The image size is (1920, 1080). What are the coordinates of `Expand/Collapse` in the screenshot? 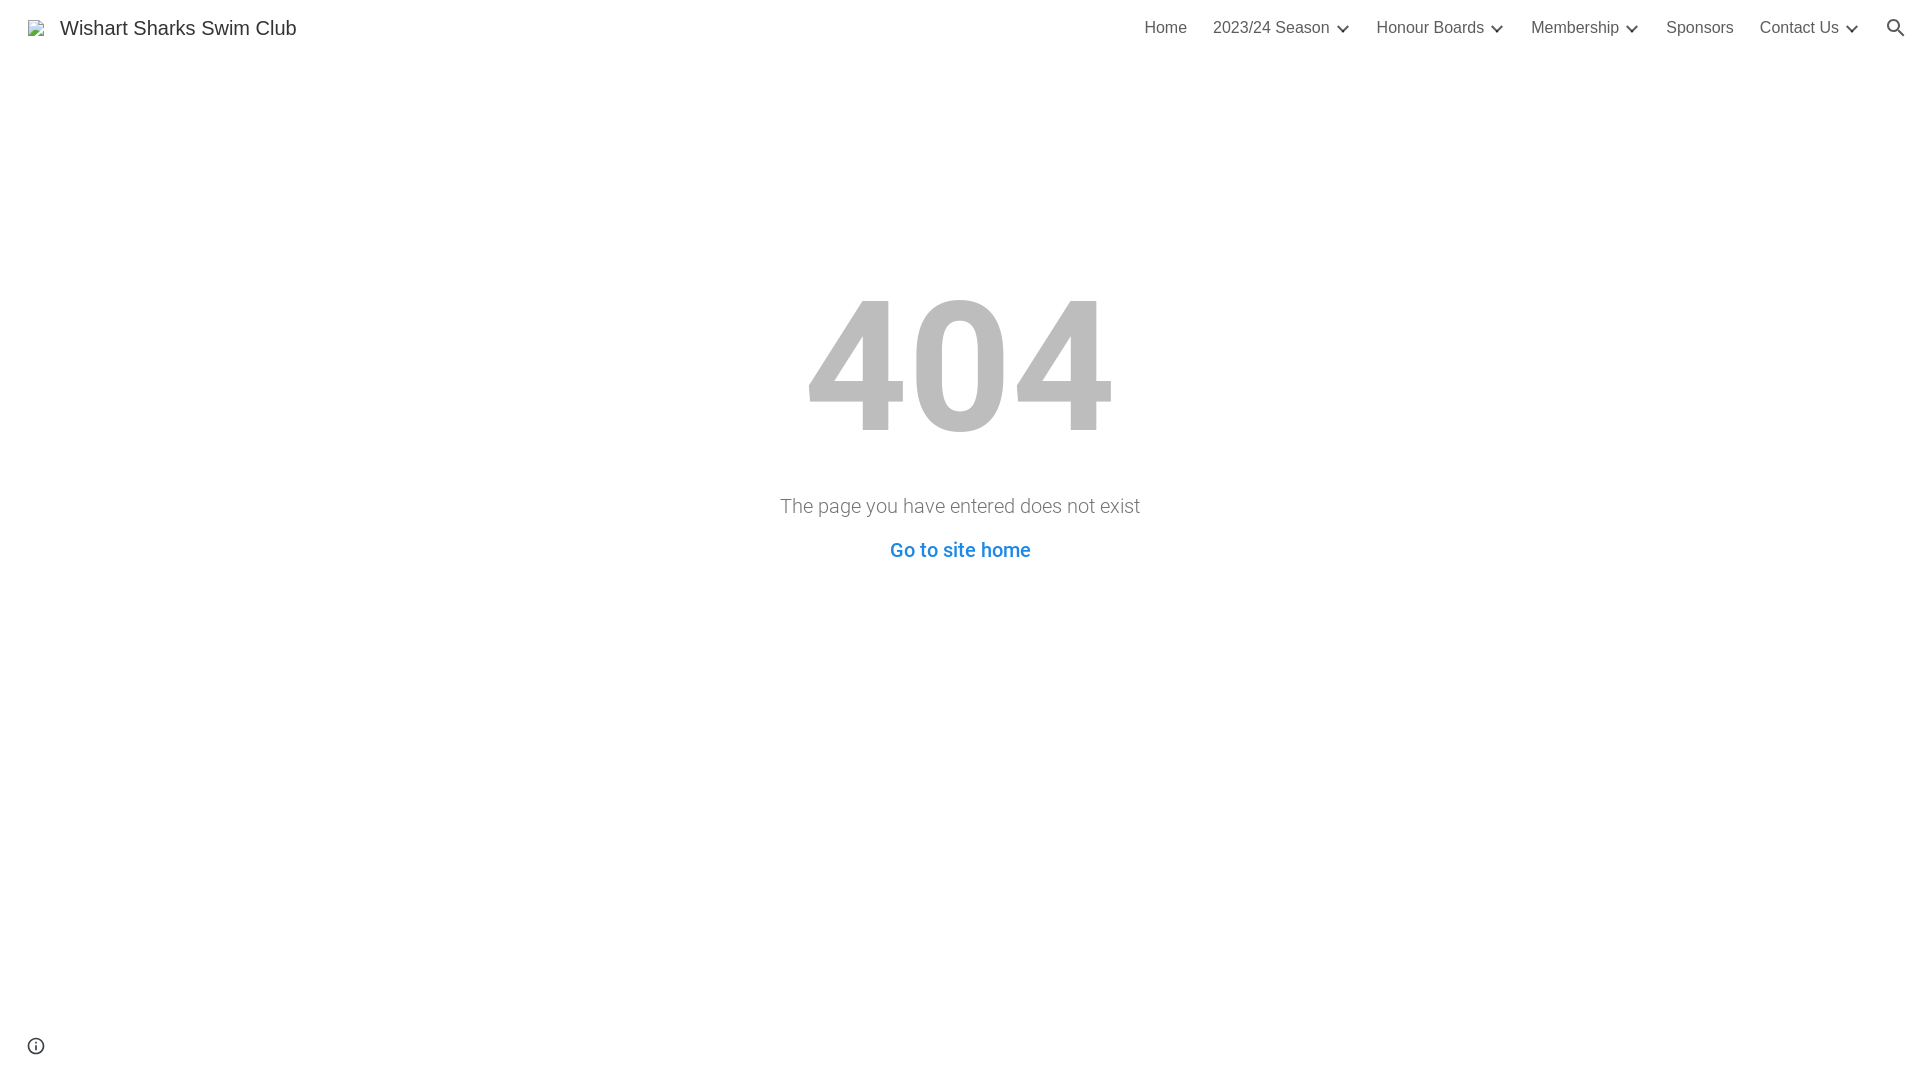 It's located at (1851, 28).